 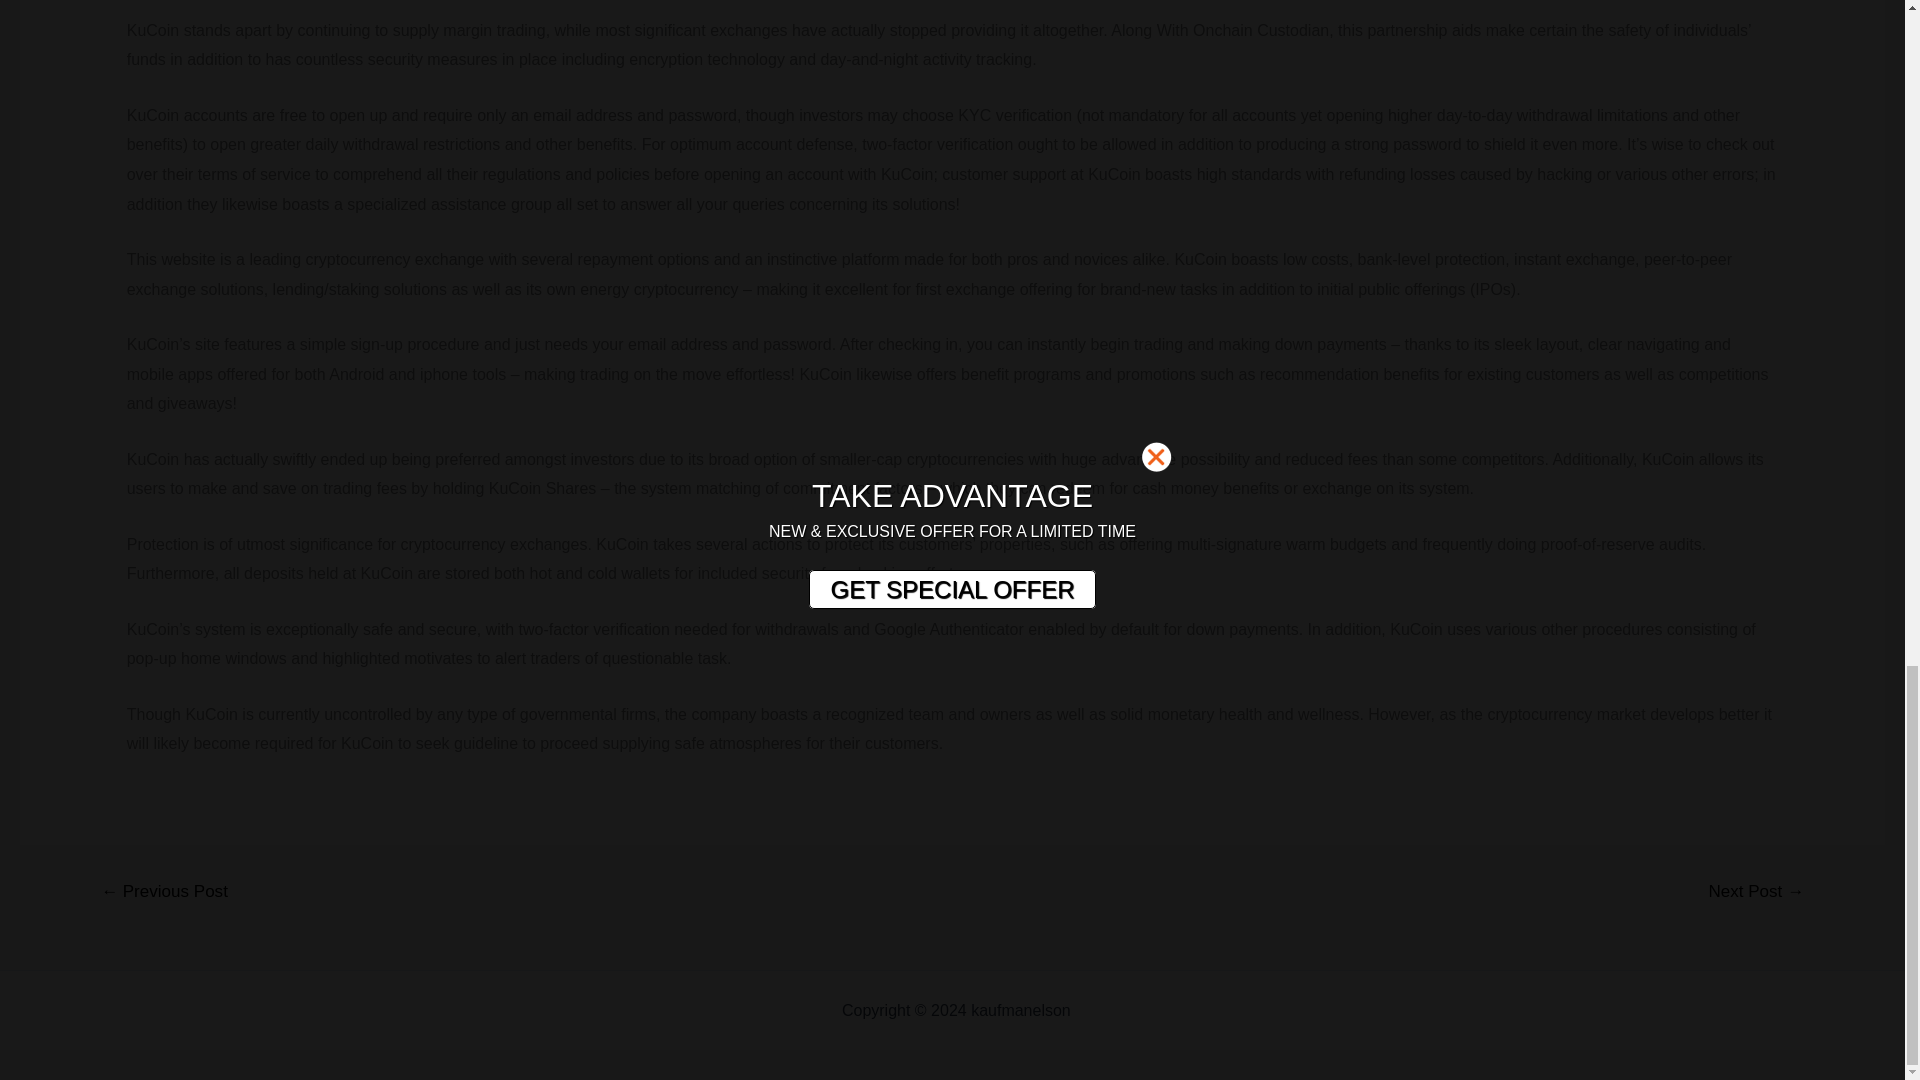 What do you see at coordinates (1104, 1010) in the screenshot?
I see `Sitemap` at bounding box center [1104, 1010].